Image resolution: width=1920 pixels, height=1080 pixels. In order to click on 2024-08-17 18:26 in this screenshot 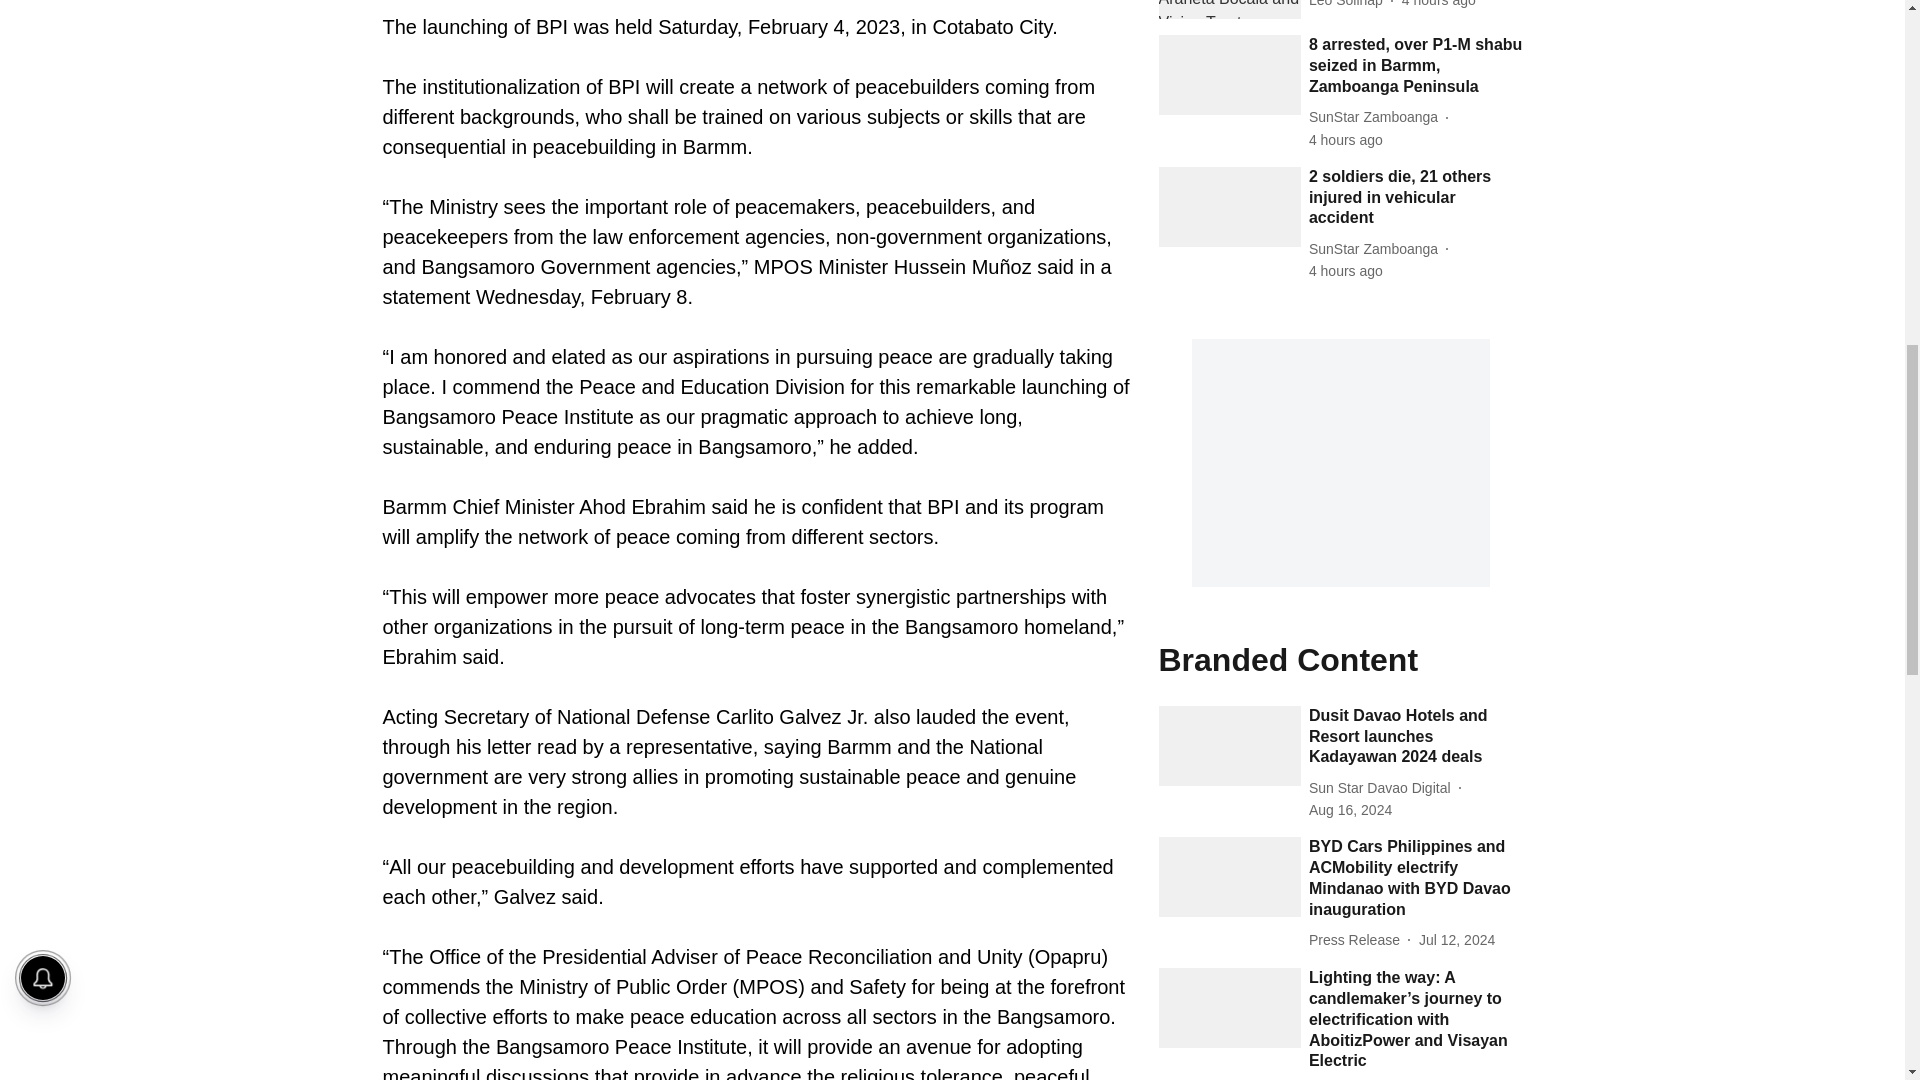, I will do `click(1346, 271)`.